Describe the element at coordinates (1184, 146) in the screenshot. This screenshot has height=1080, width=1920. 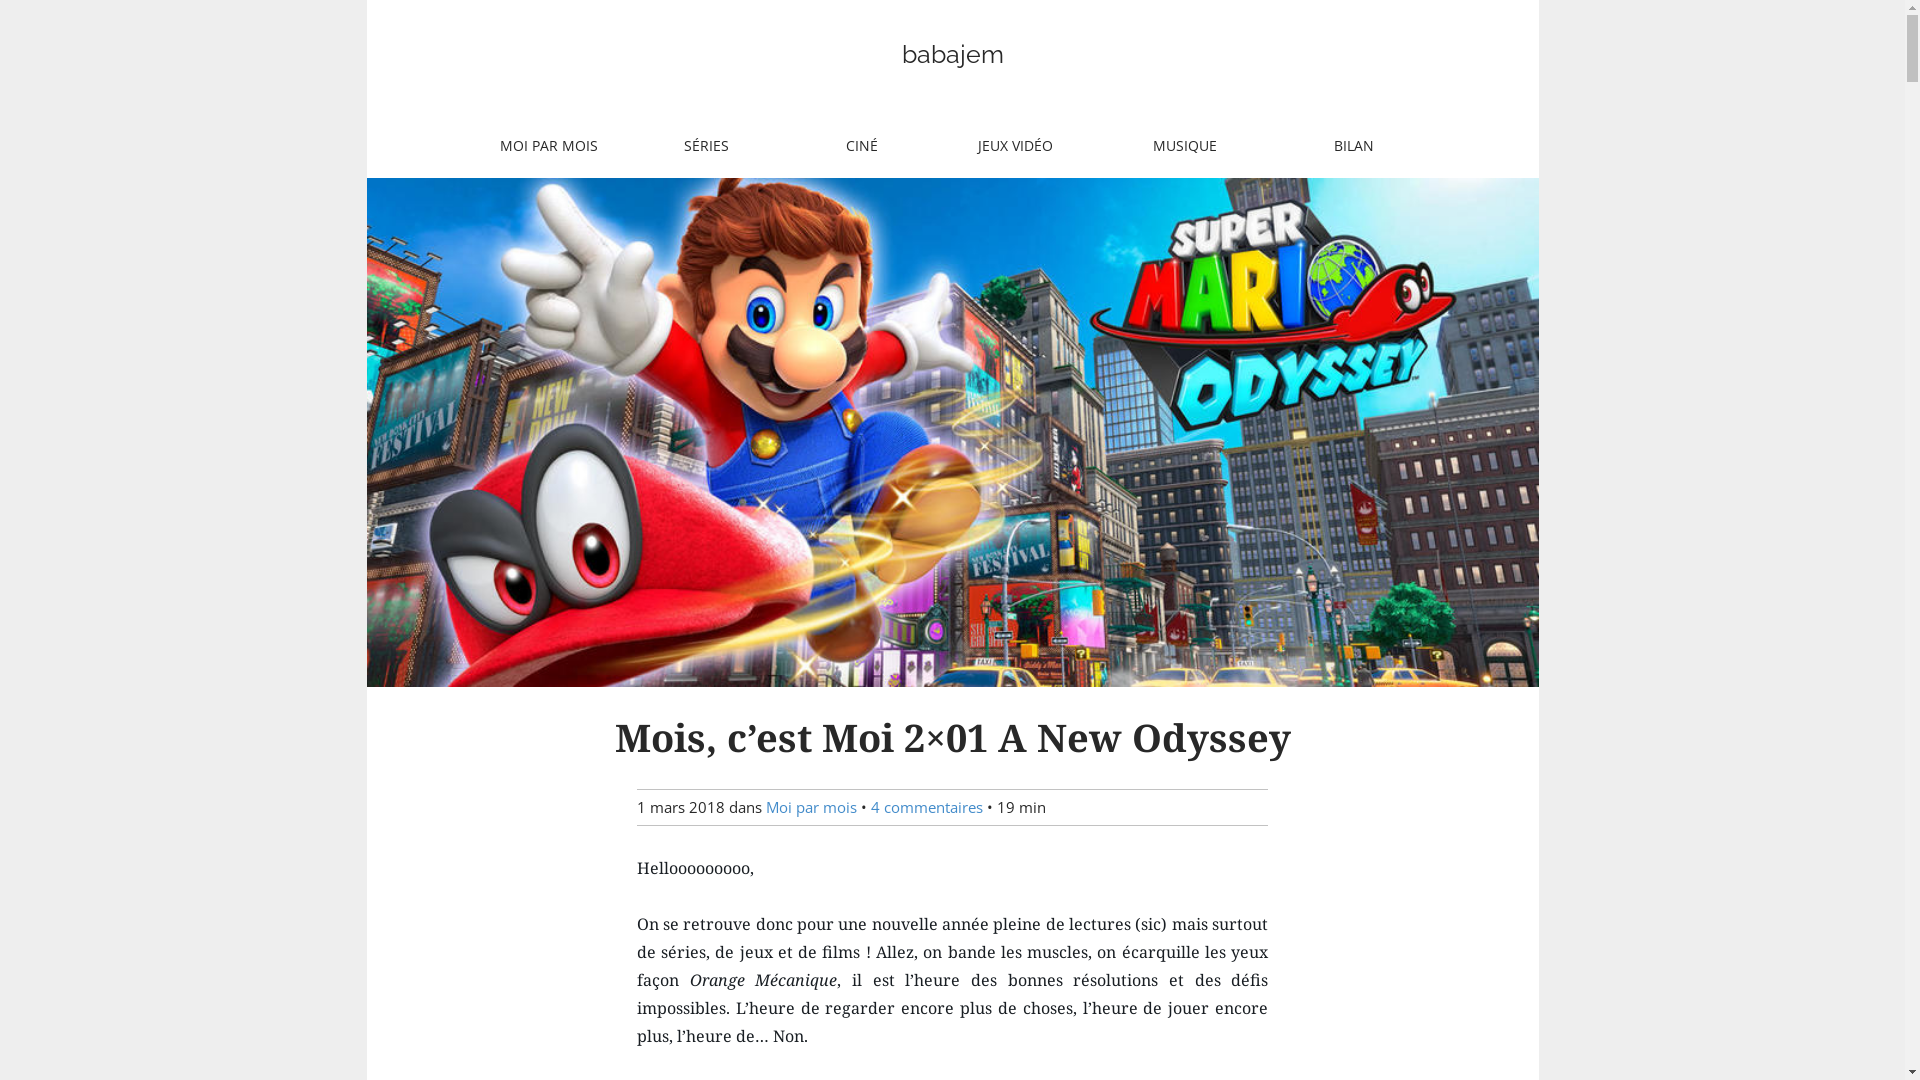
I see `MUSIQUE` at that location.